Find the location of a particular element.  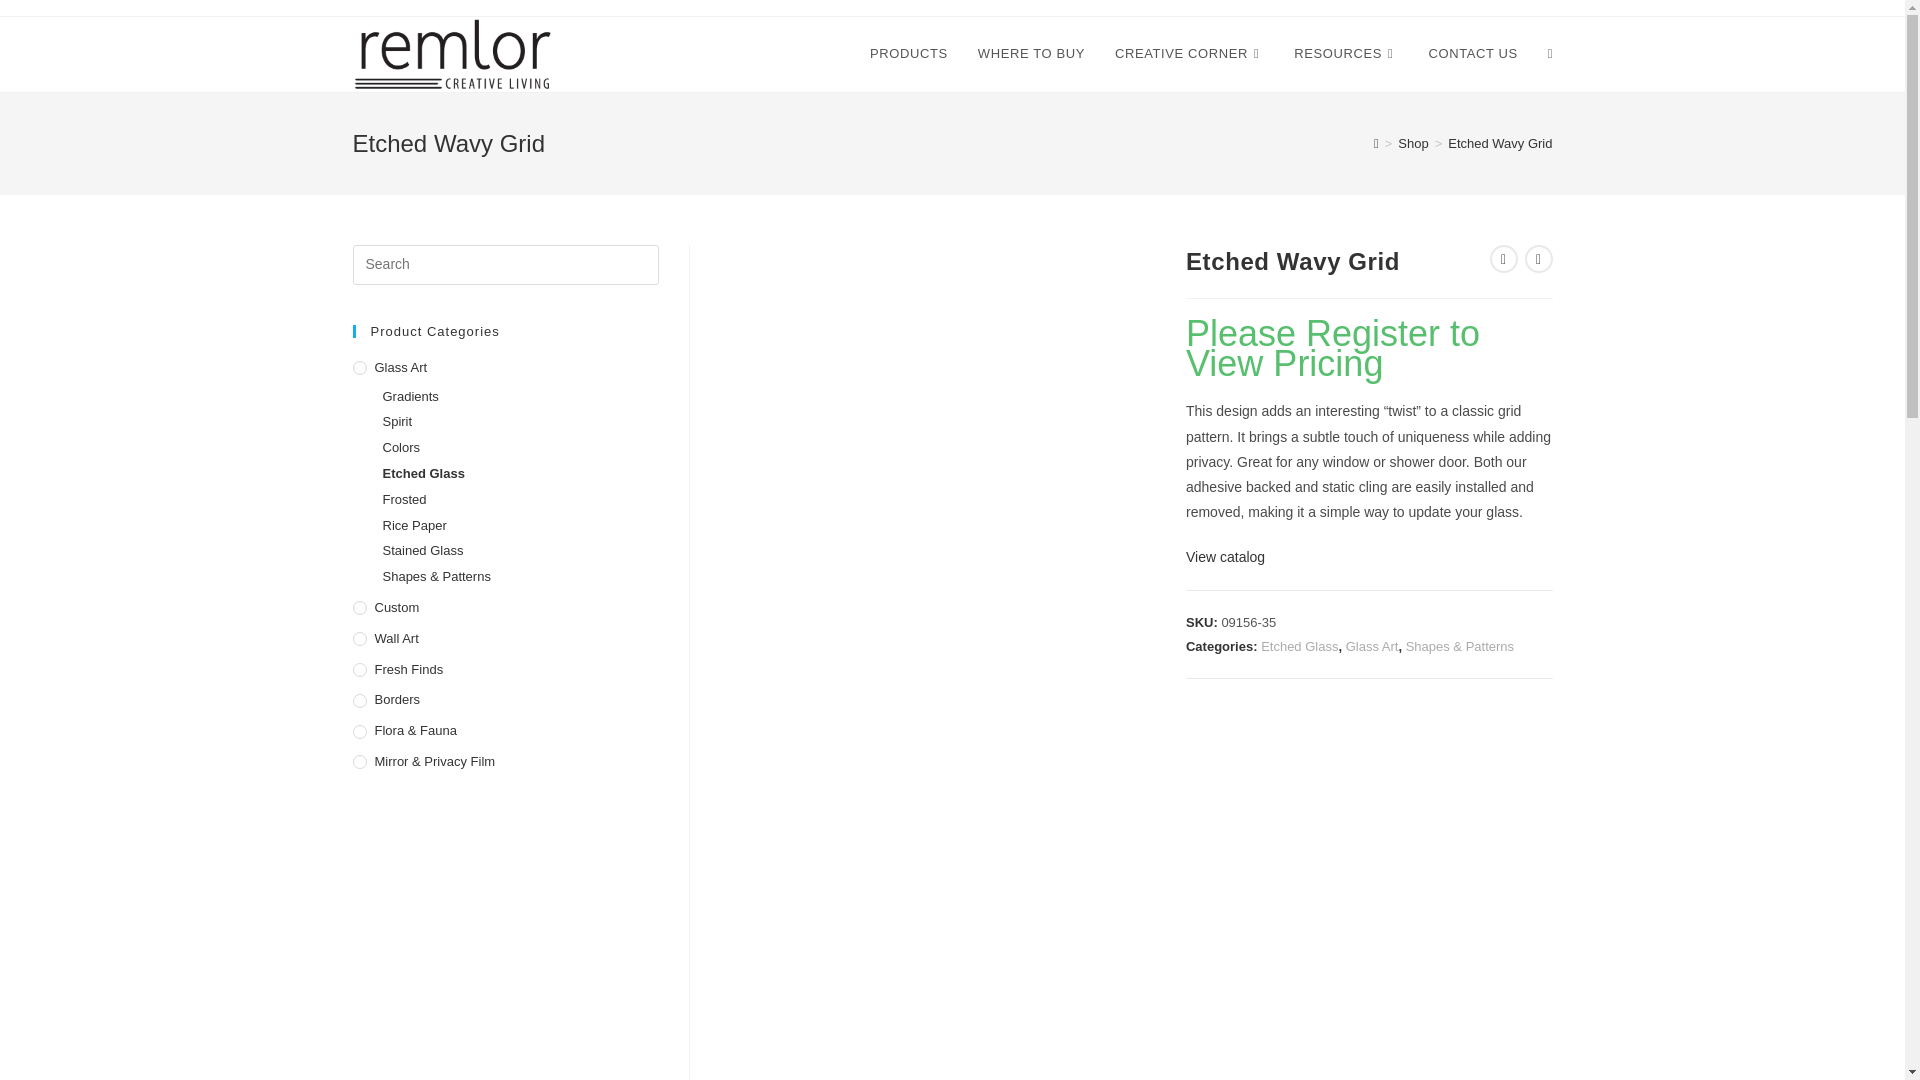

Shop is located at coordinates (1412, 144).